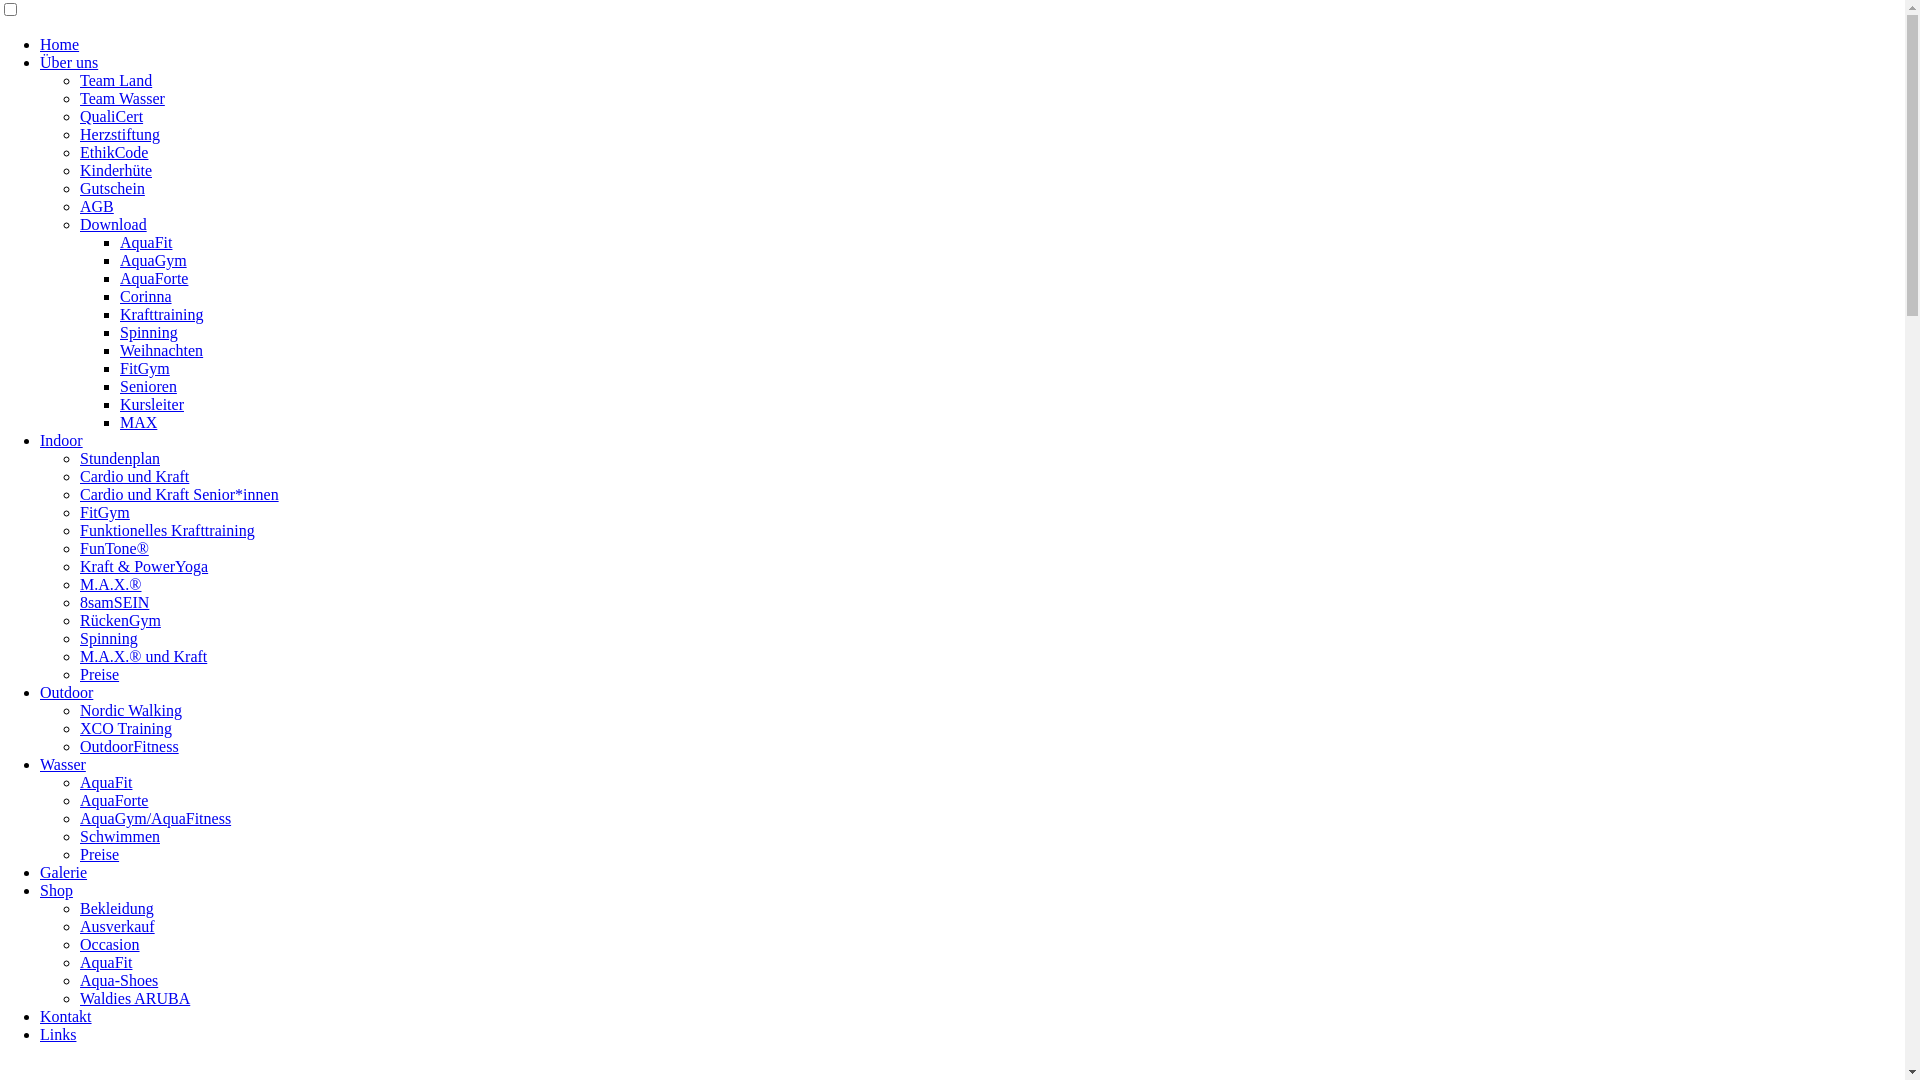 Image resolution: width=1920 pixels, height=1080 pixels. Describe the element at coordinates (118, 926) in the screenshot. I see `Ausverkauf` at that location.